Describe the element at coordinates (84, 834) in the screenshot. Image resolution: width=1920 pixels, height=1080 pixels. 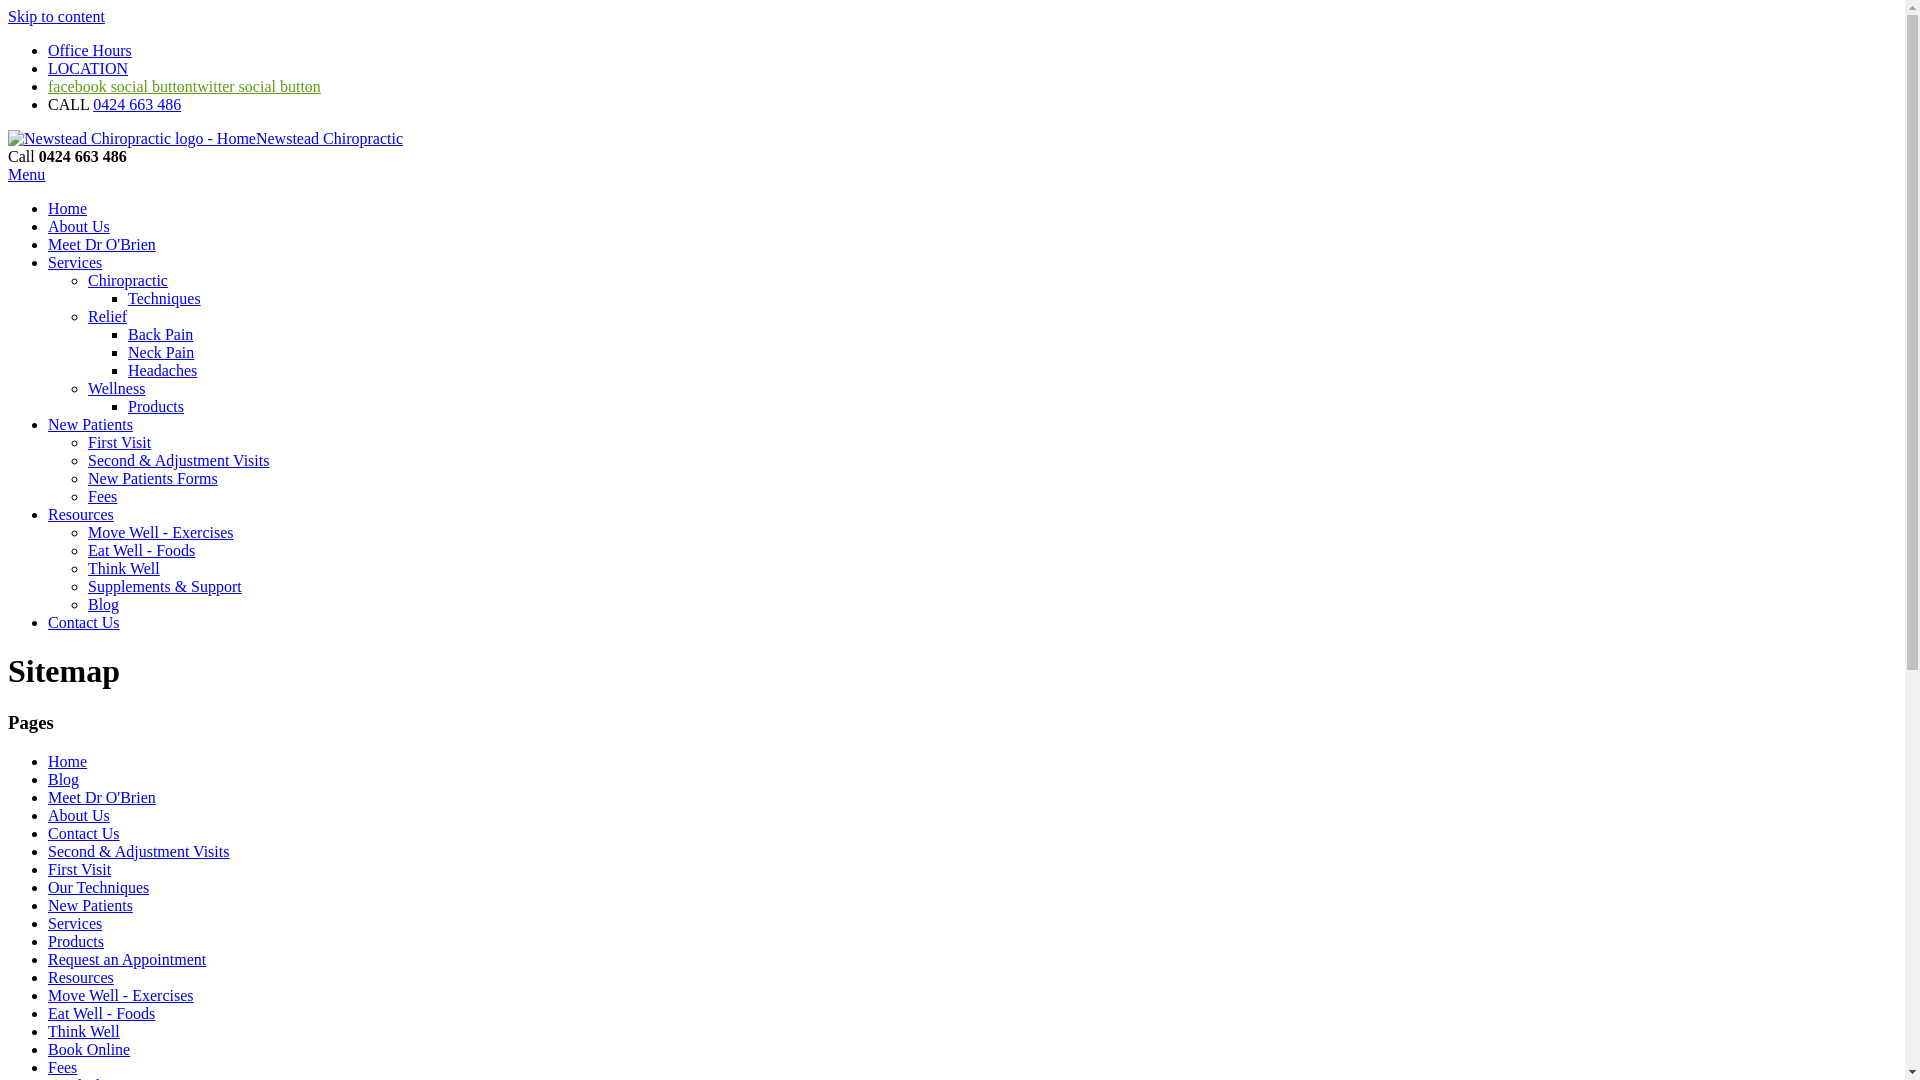
I see `Contact Us` at that location.